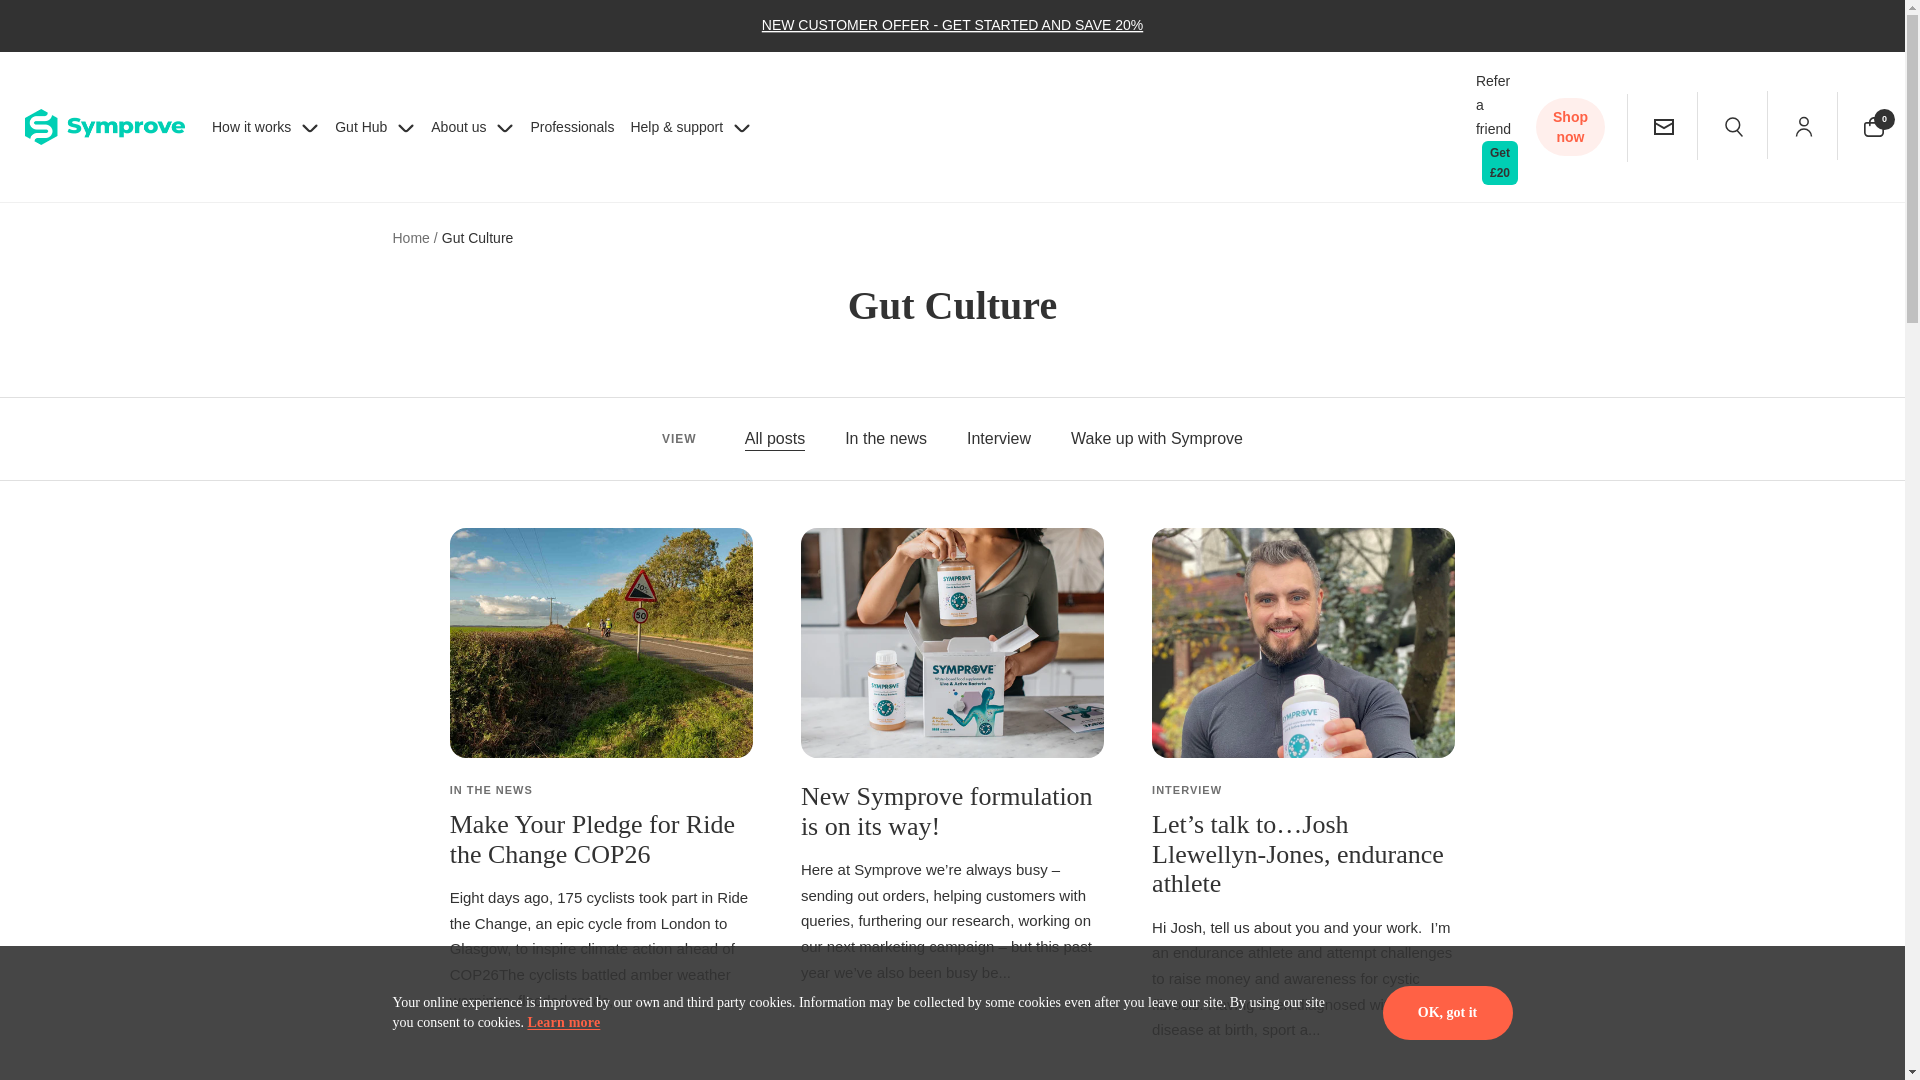  Describe the element at coordinates (1575, 136) in the screenshot. I see `Shop now` at that location.